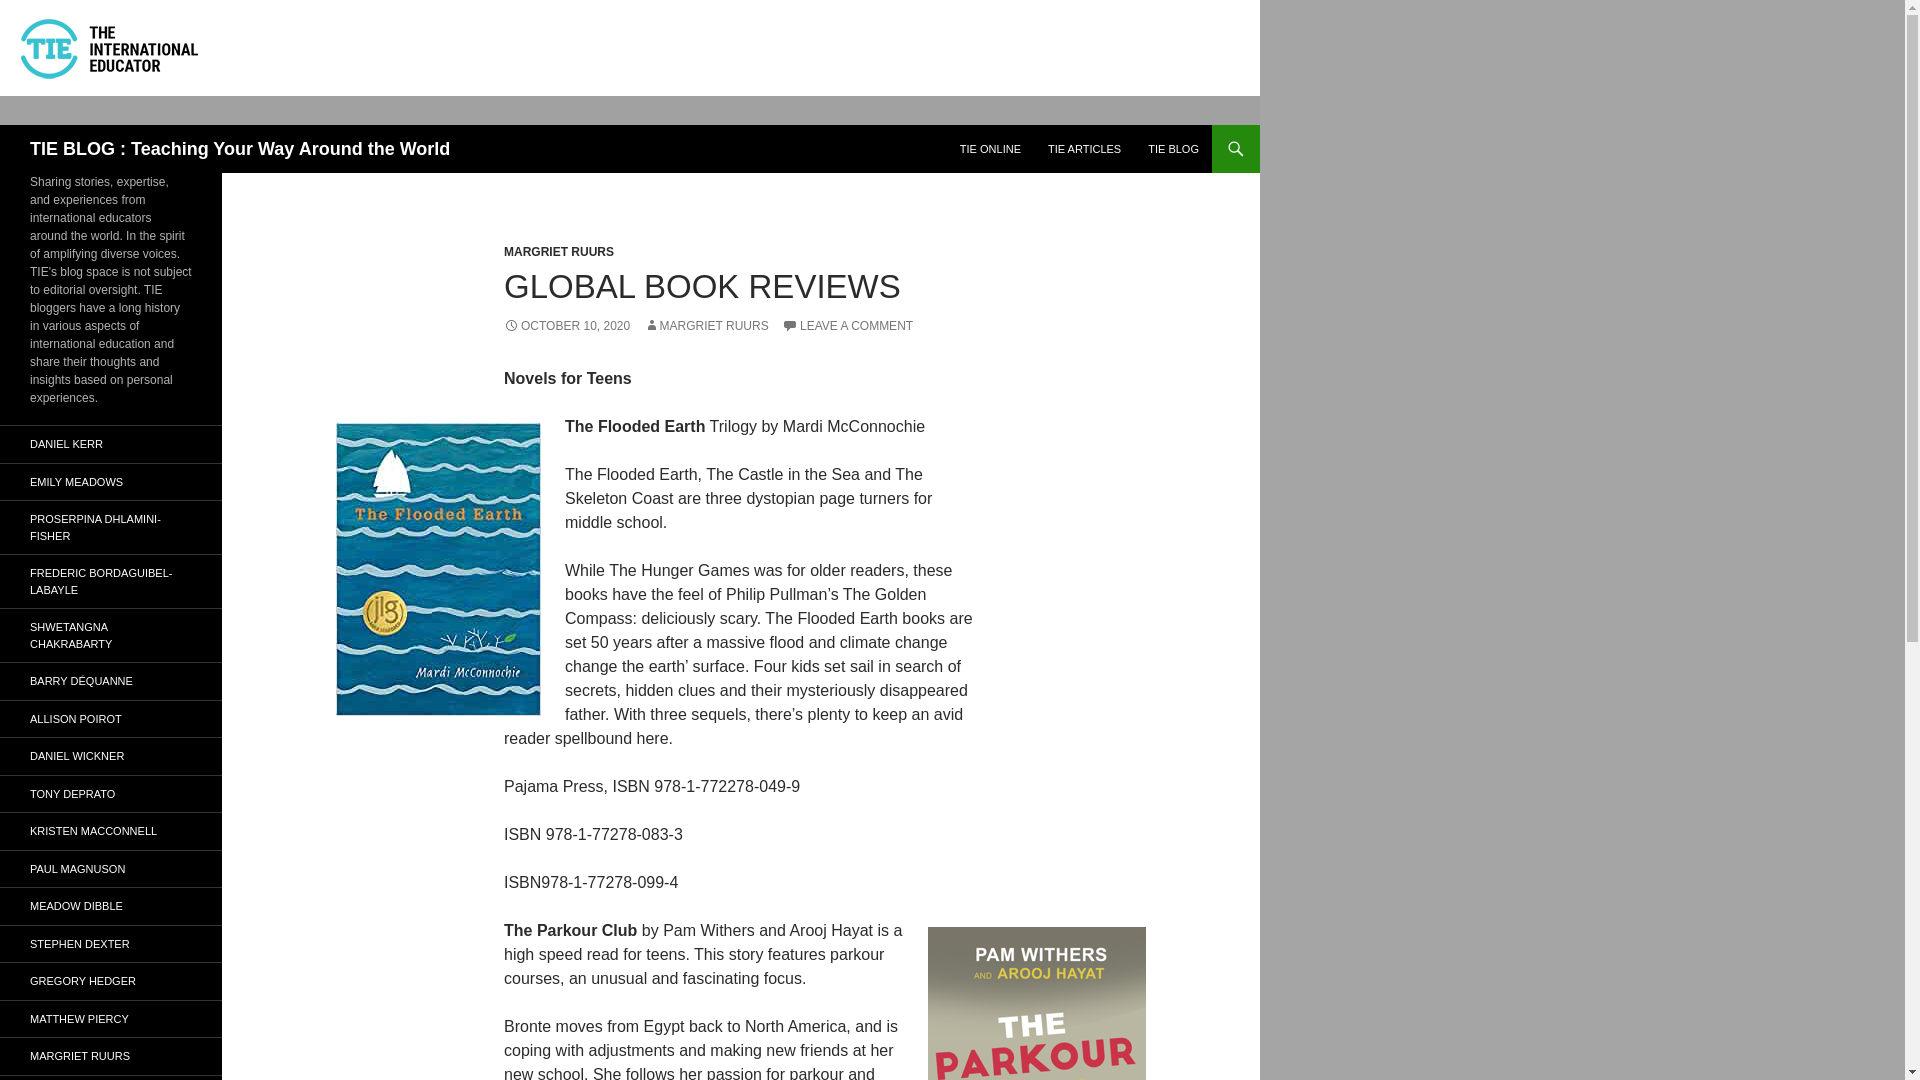  What do you see at coordinates (111, 1078) in the screenshot?
I see `NICHOLAS ALCHIN` at bounding box center [111, 1078].